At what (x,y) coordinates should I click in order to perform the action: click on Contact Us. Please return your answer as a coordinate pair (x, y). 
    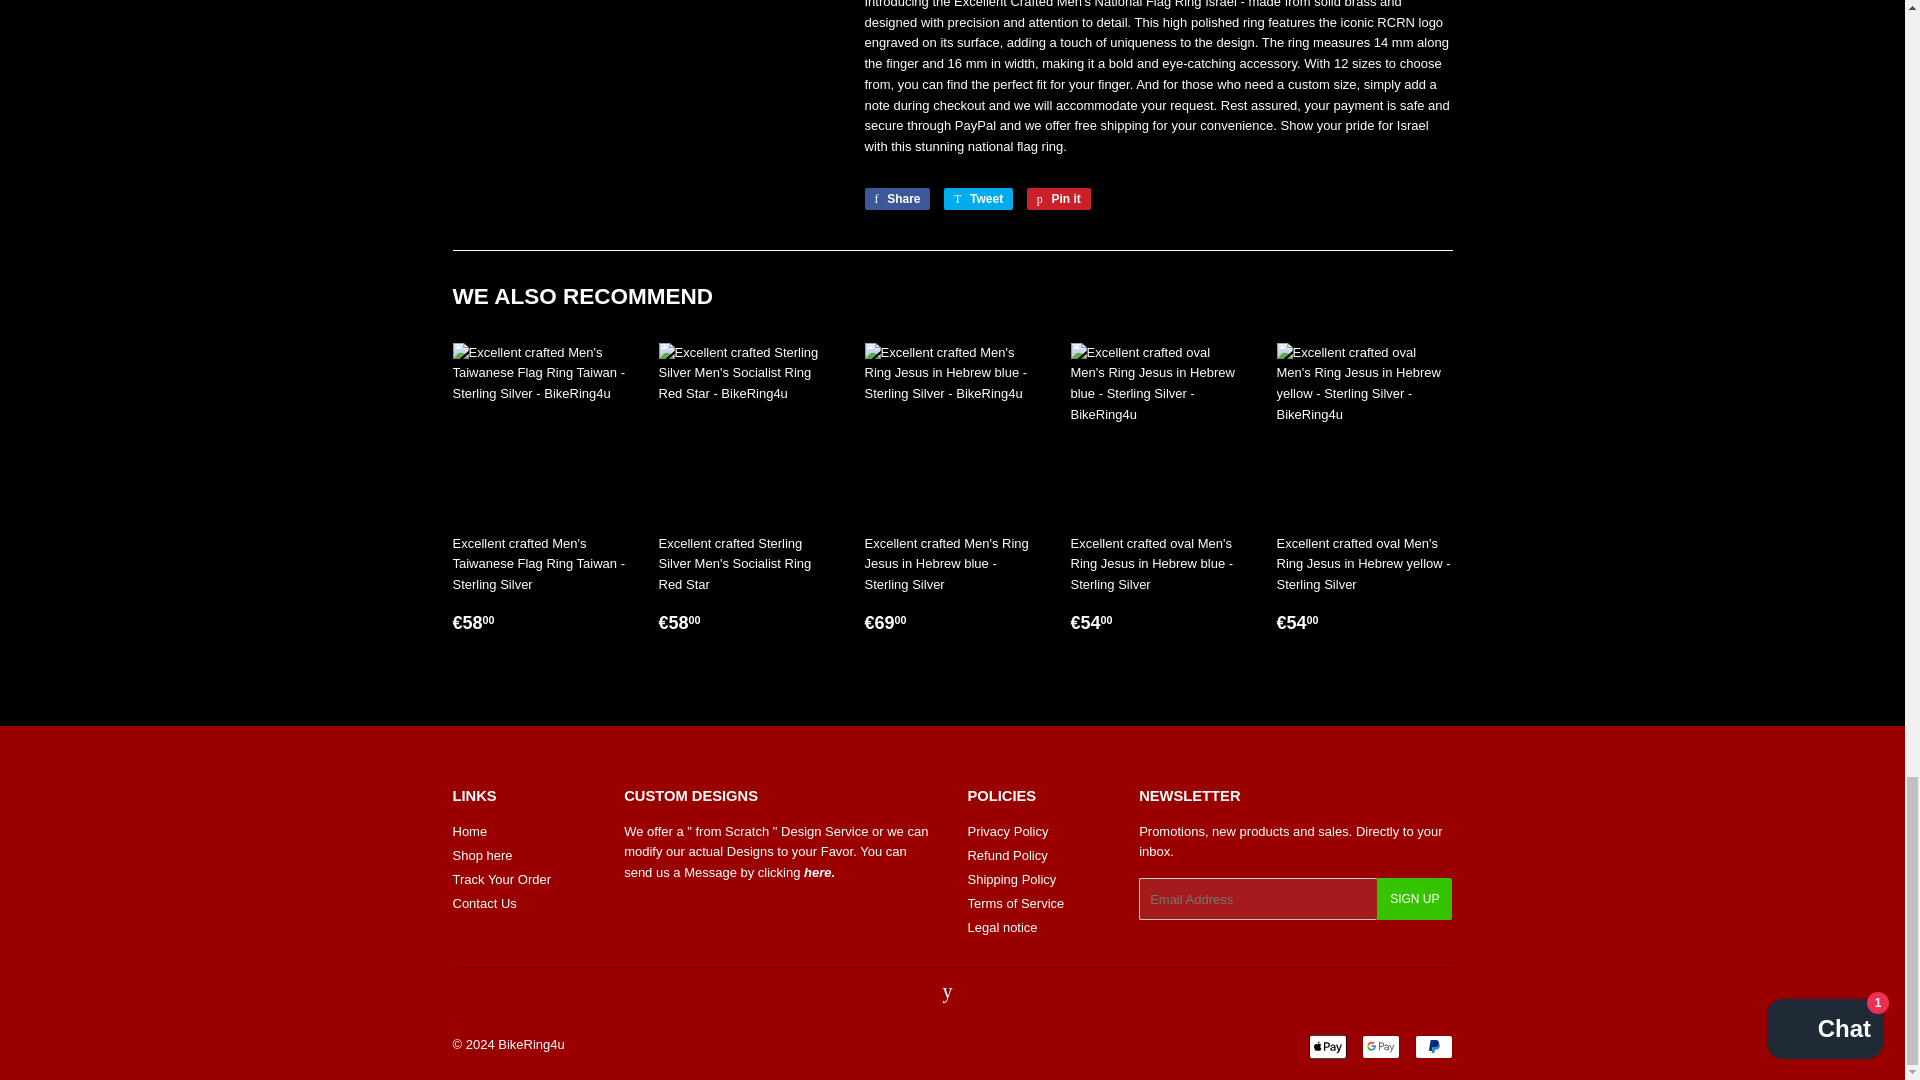
    Looking at the image, I should click on (820, 872).